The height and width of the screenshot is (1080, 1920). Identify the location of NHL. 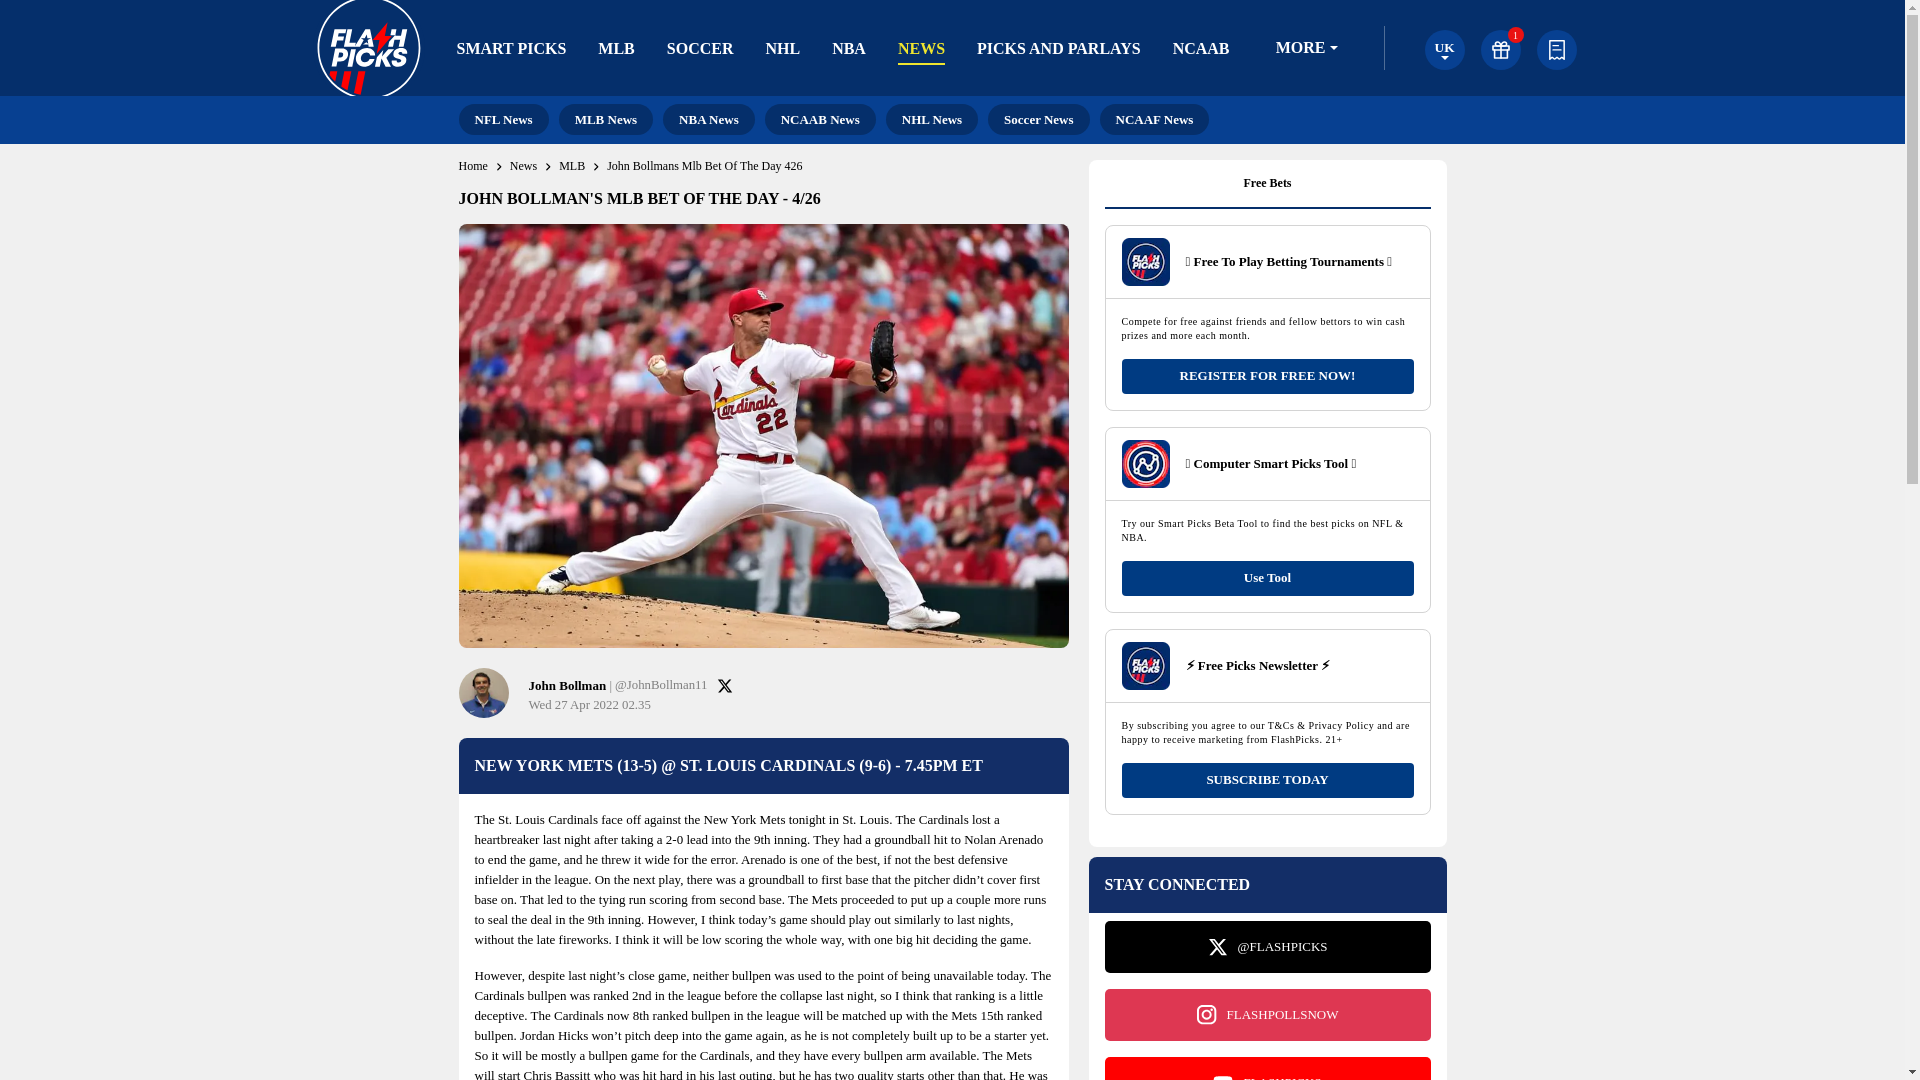
(782, 48).